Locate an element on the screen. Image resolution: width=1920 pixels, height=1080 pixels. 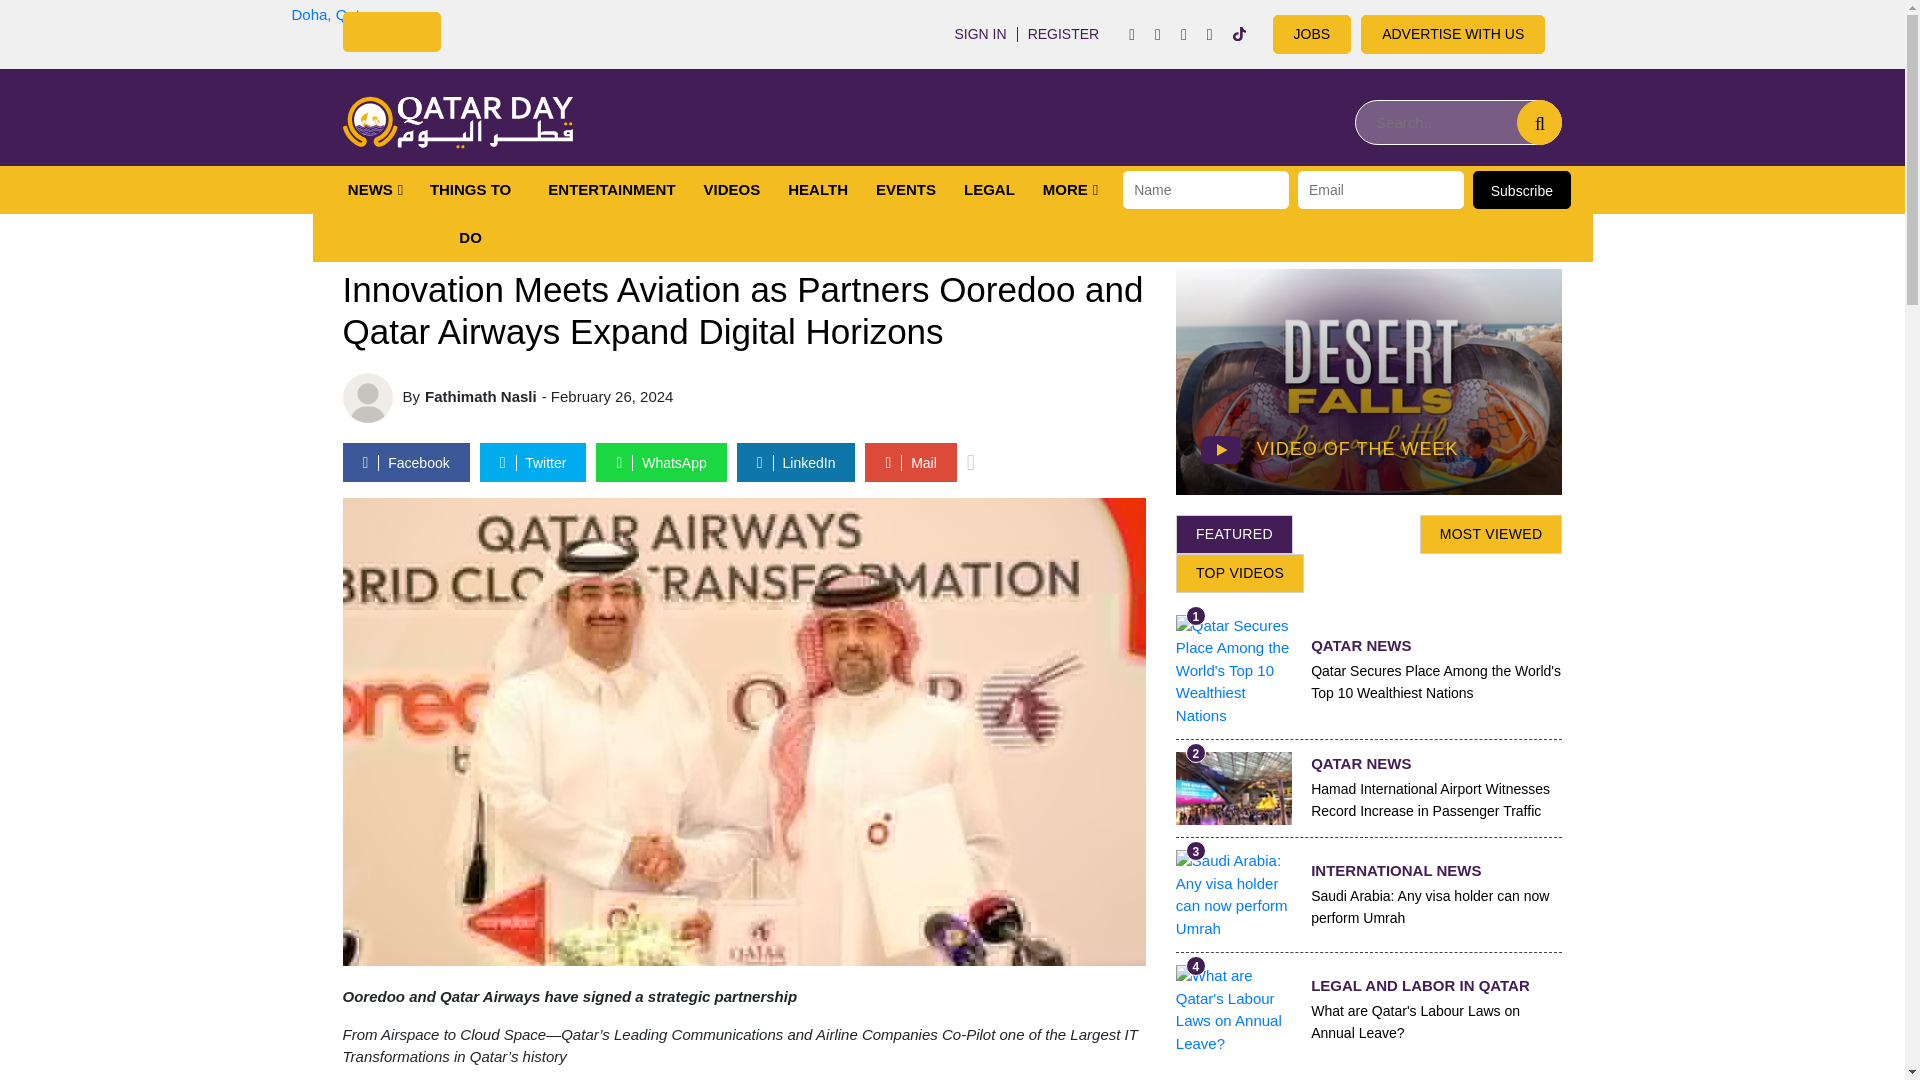
REGISTER is located at coordinates (1063, 34).